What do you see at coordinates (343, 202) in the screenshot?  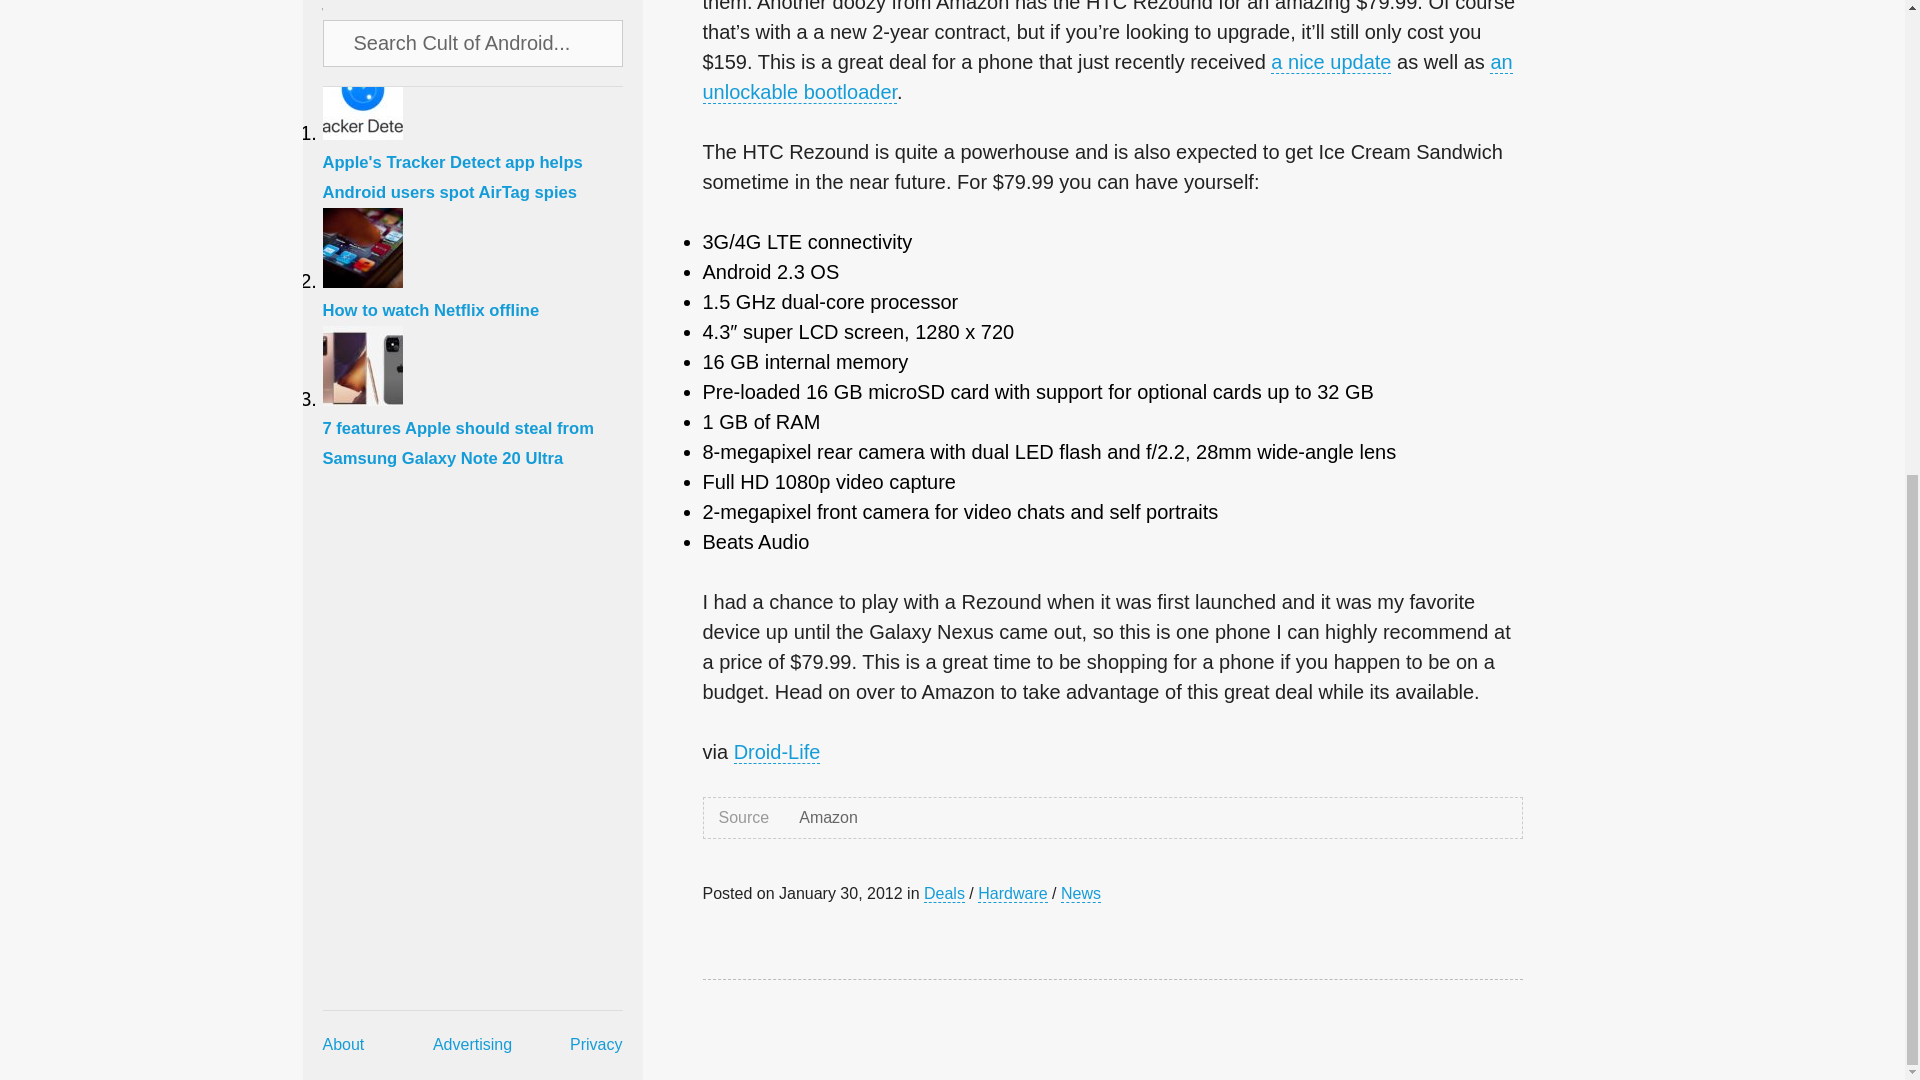 I see `About` at bounding box center [343, 202].